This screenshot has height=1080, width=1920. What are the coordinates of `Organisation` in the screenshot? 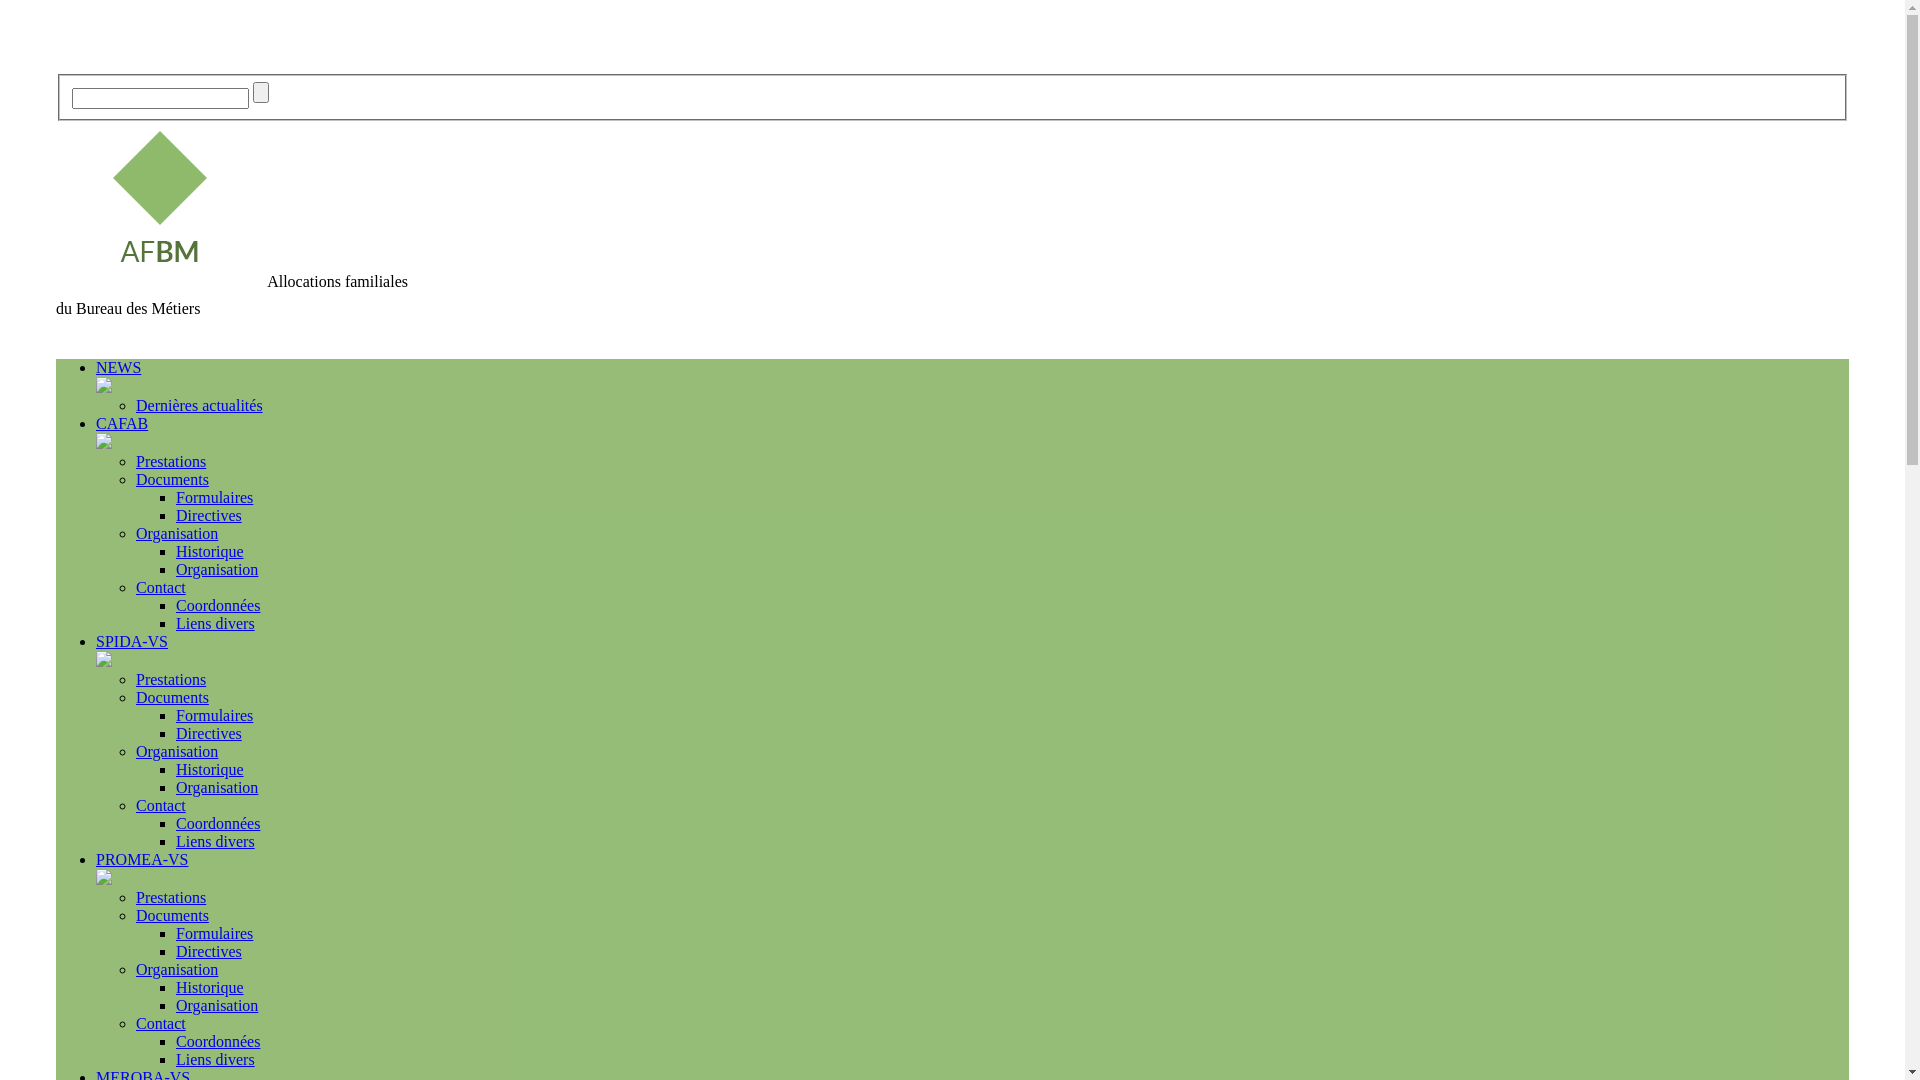 It's located at (177, 534).